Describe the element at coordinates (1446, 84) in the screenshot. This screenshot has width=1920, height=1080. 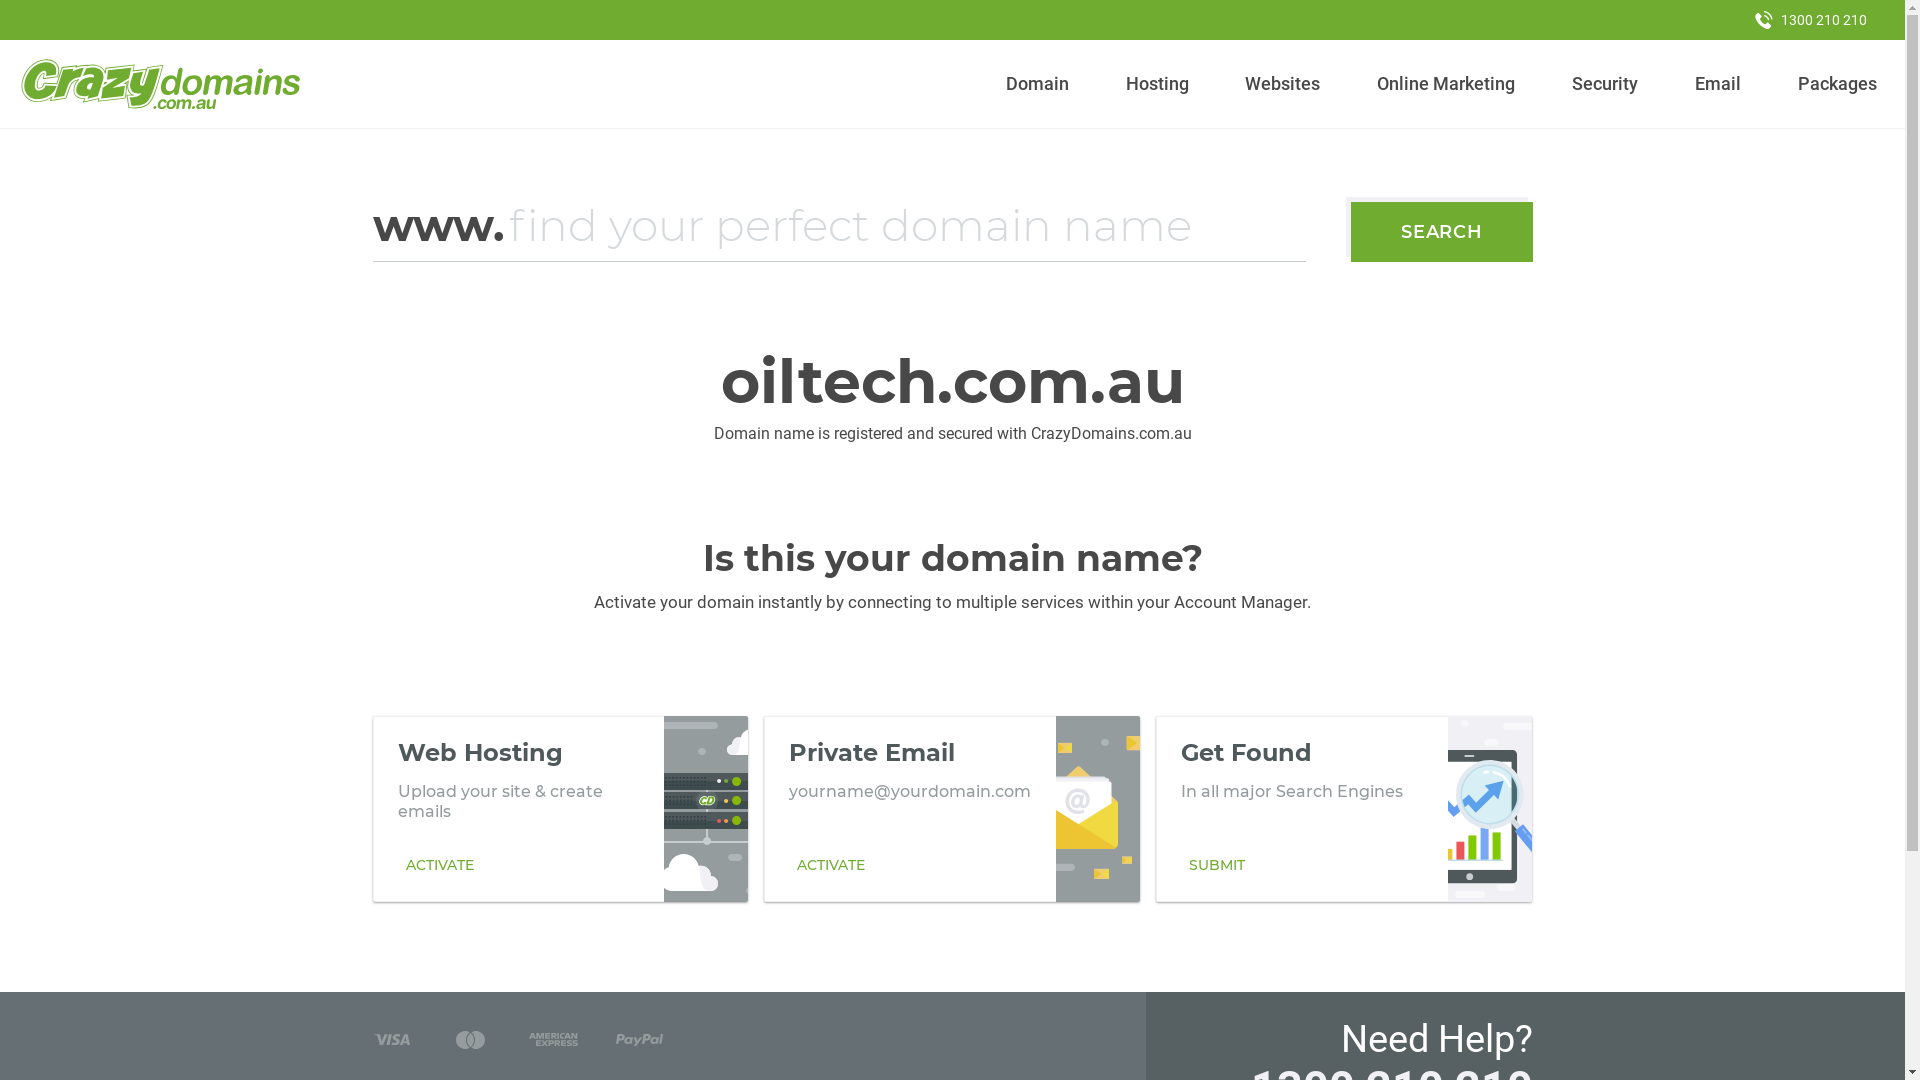
I see `Online Marketing` at that location.